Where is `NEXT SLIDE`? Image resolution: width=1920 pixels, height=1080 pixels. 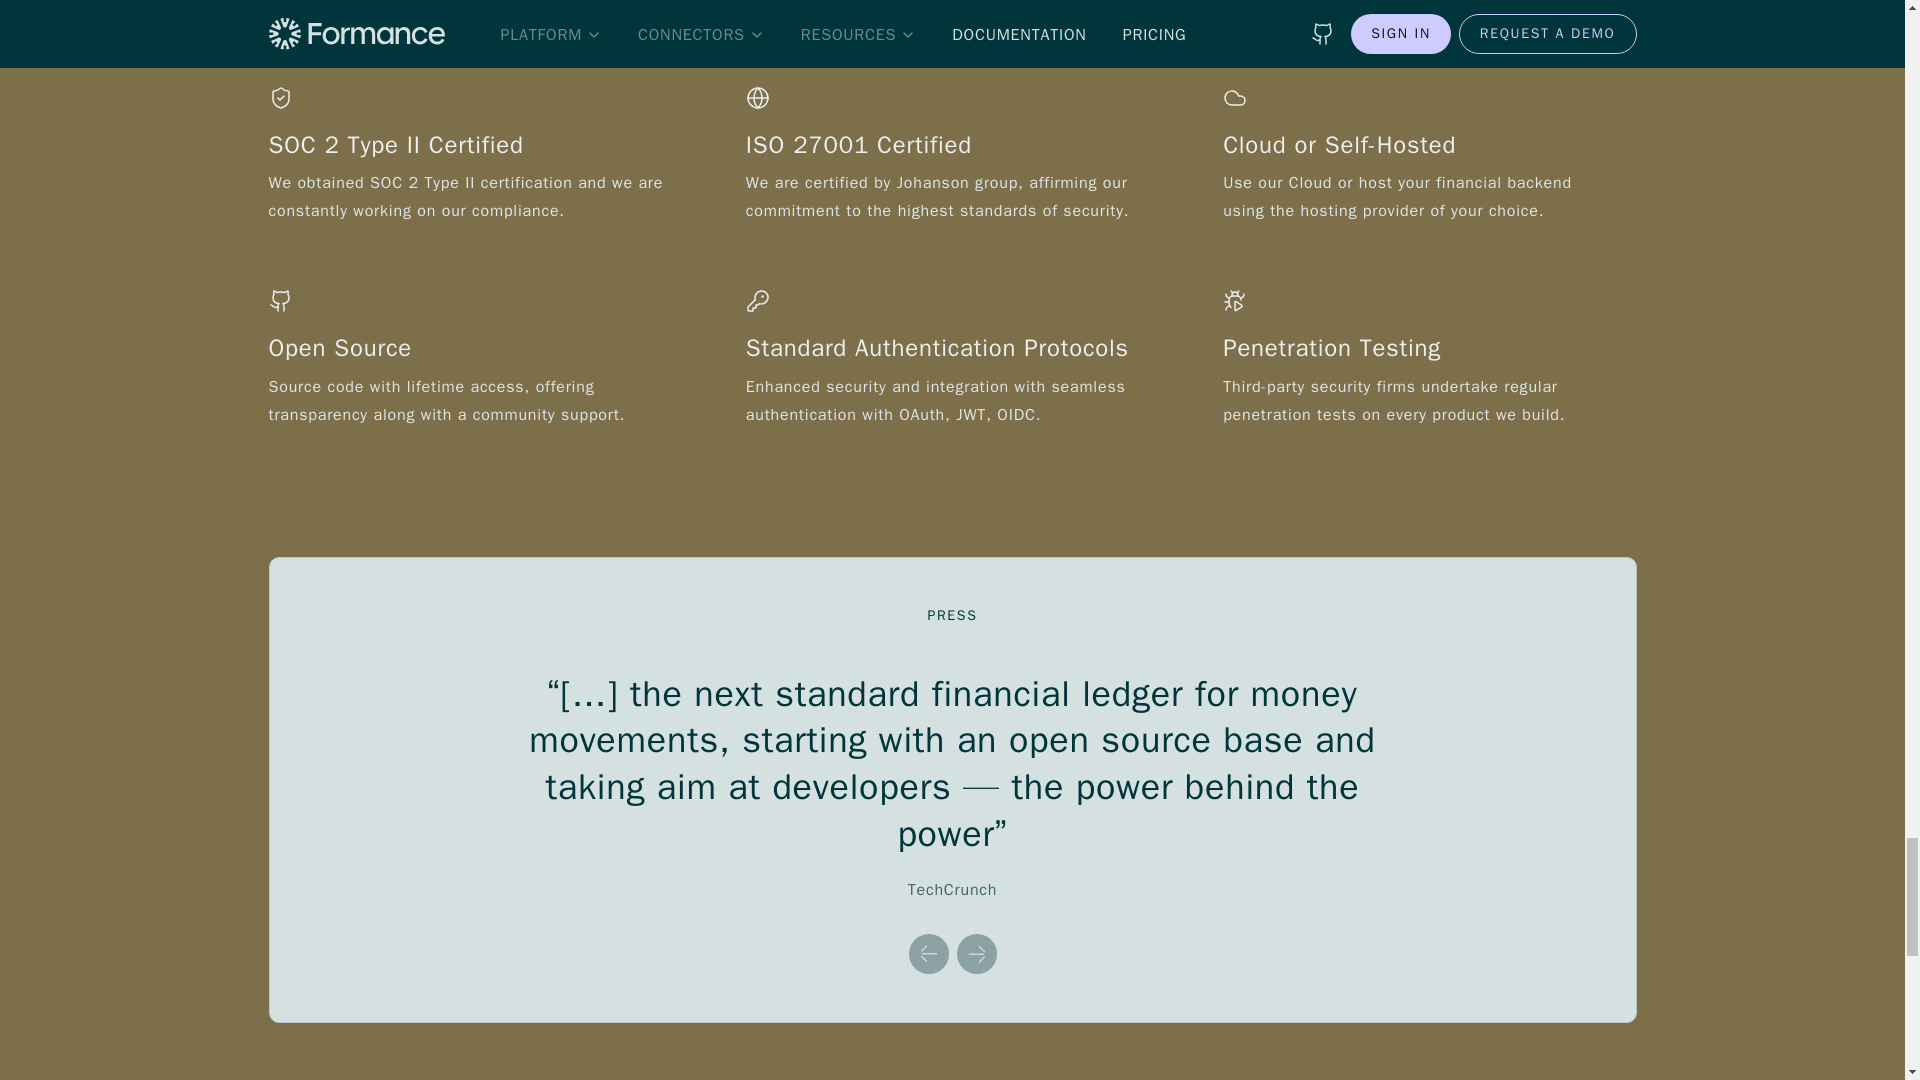
NEXT SLIDE is located at coordinates (976, 954).